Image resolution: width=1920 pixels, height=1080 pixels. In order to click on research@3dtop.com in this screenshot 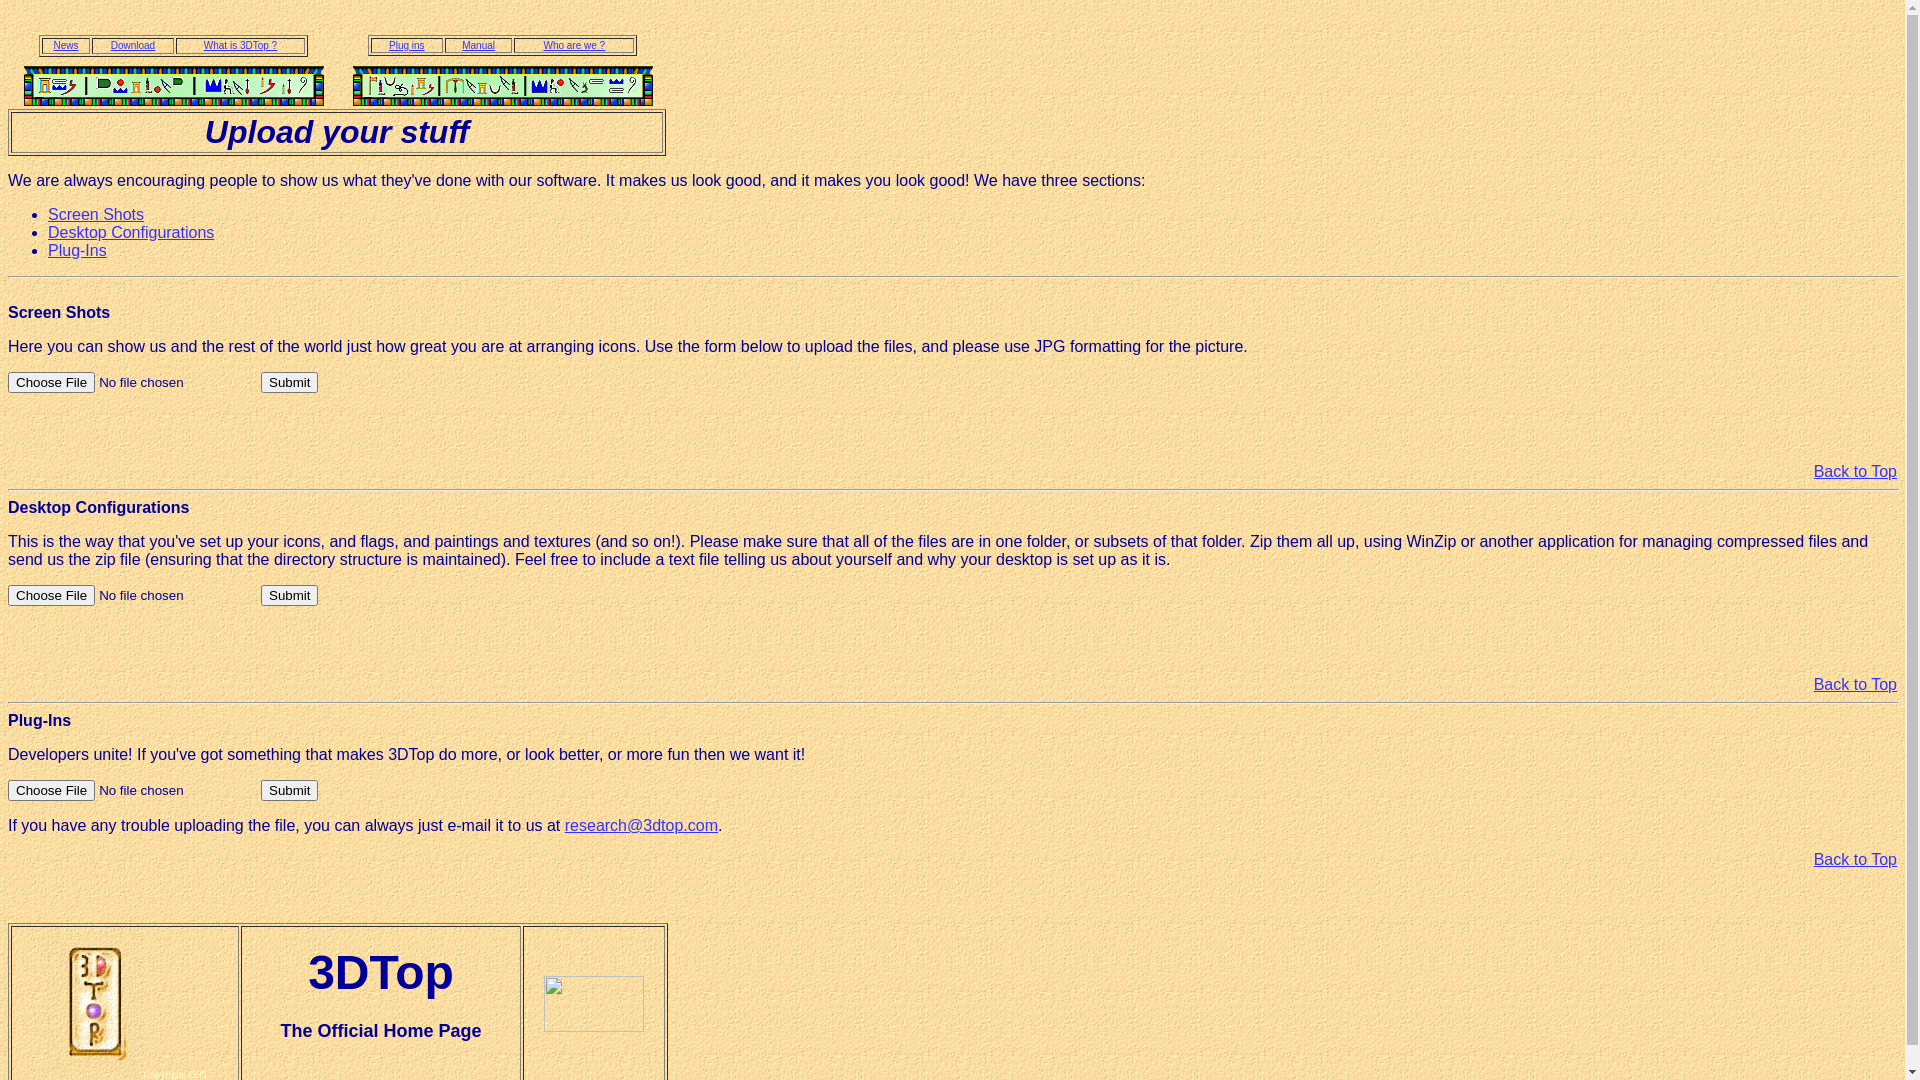, I will do `click(642, 826)`.